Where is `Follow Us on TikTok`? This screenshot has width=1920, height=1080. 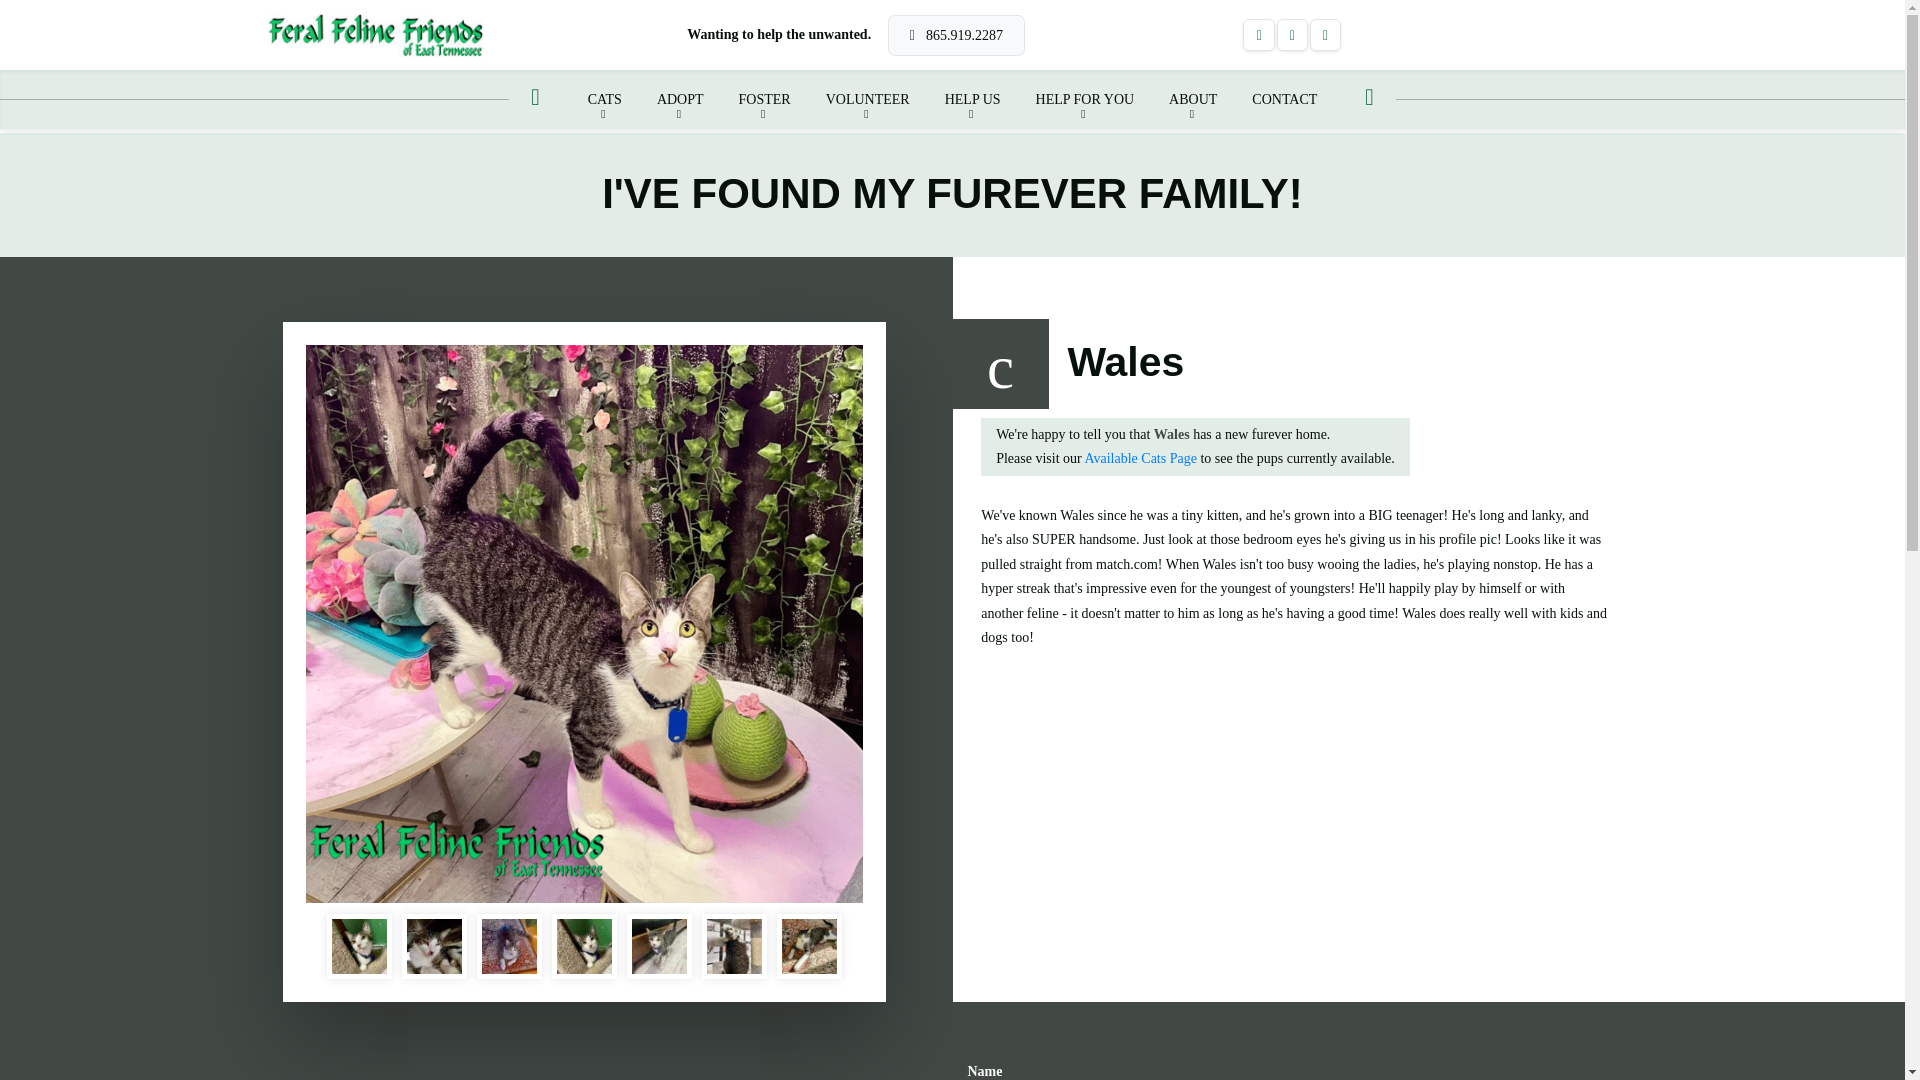
Follow Us on TikTok is located at coordinates (1326, 34).